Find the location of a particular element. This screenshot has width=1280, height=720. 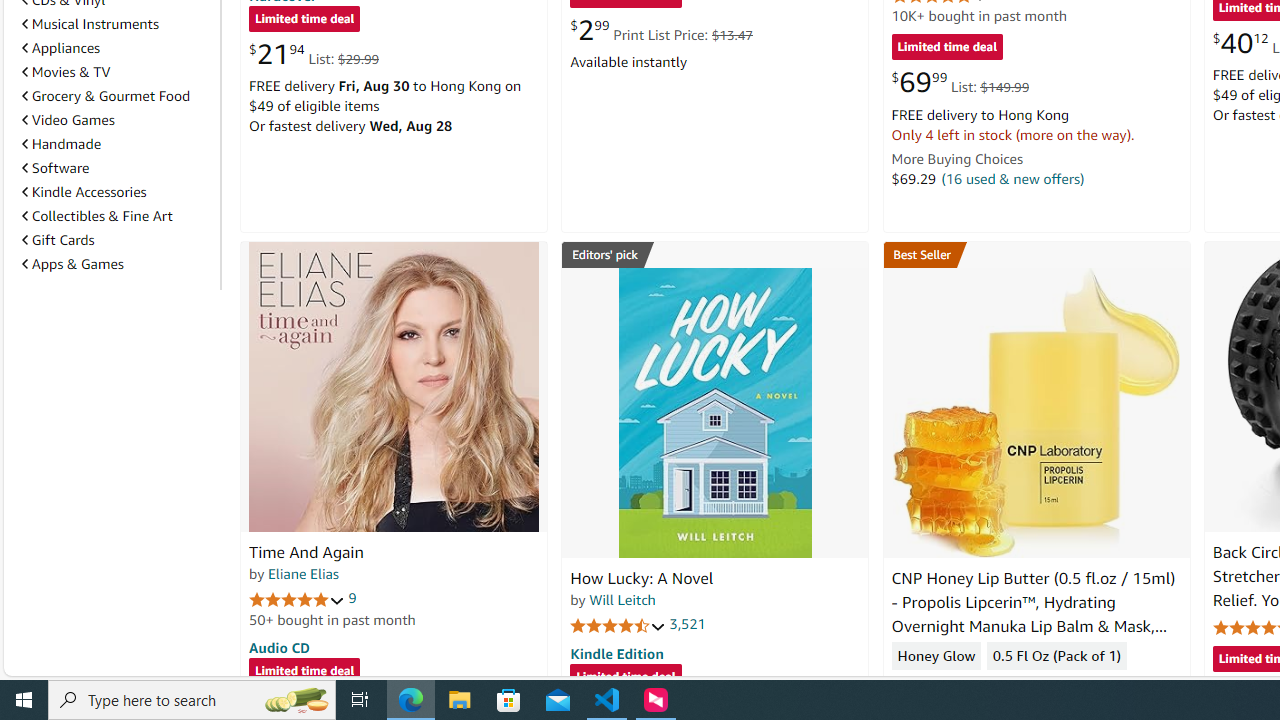

Video Games is located at coordinates (68, 119).